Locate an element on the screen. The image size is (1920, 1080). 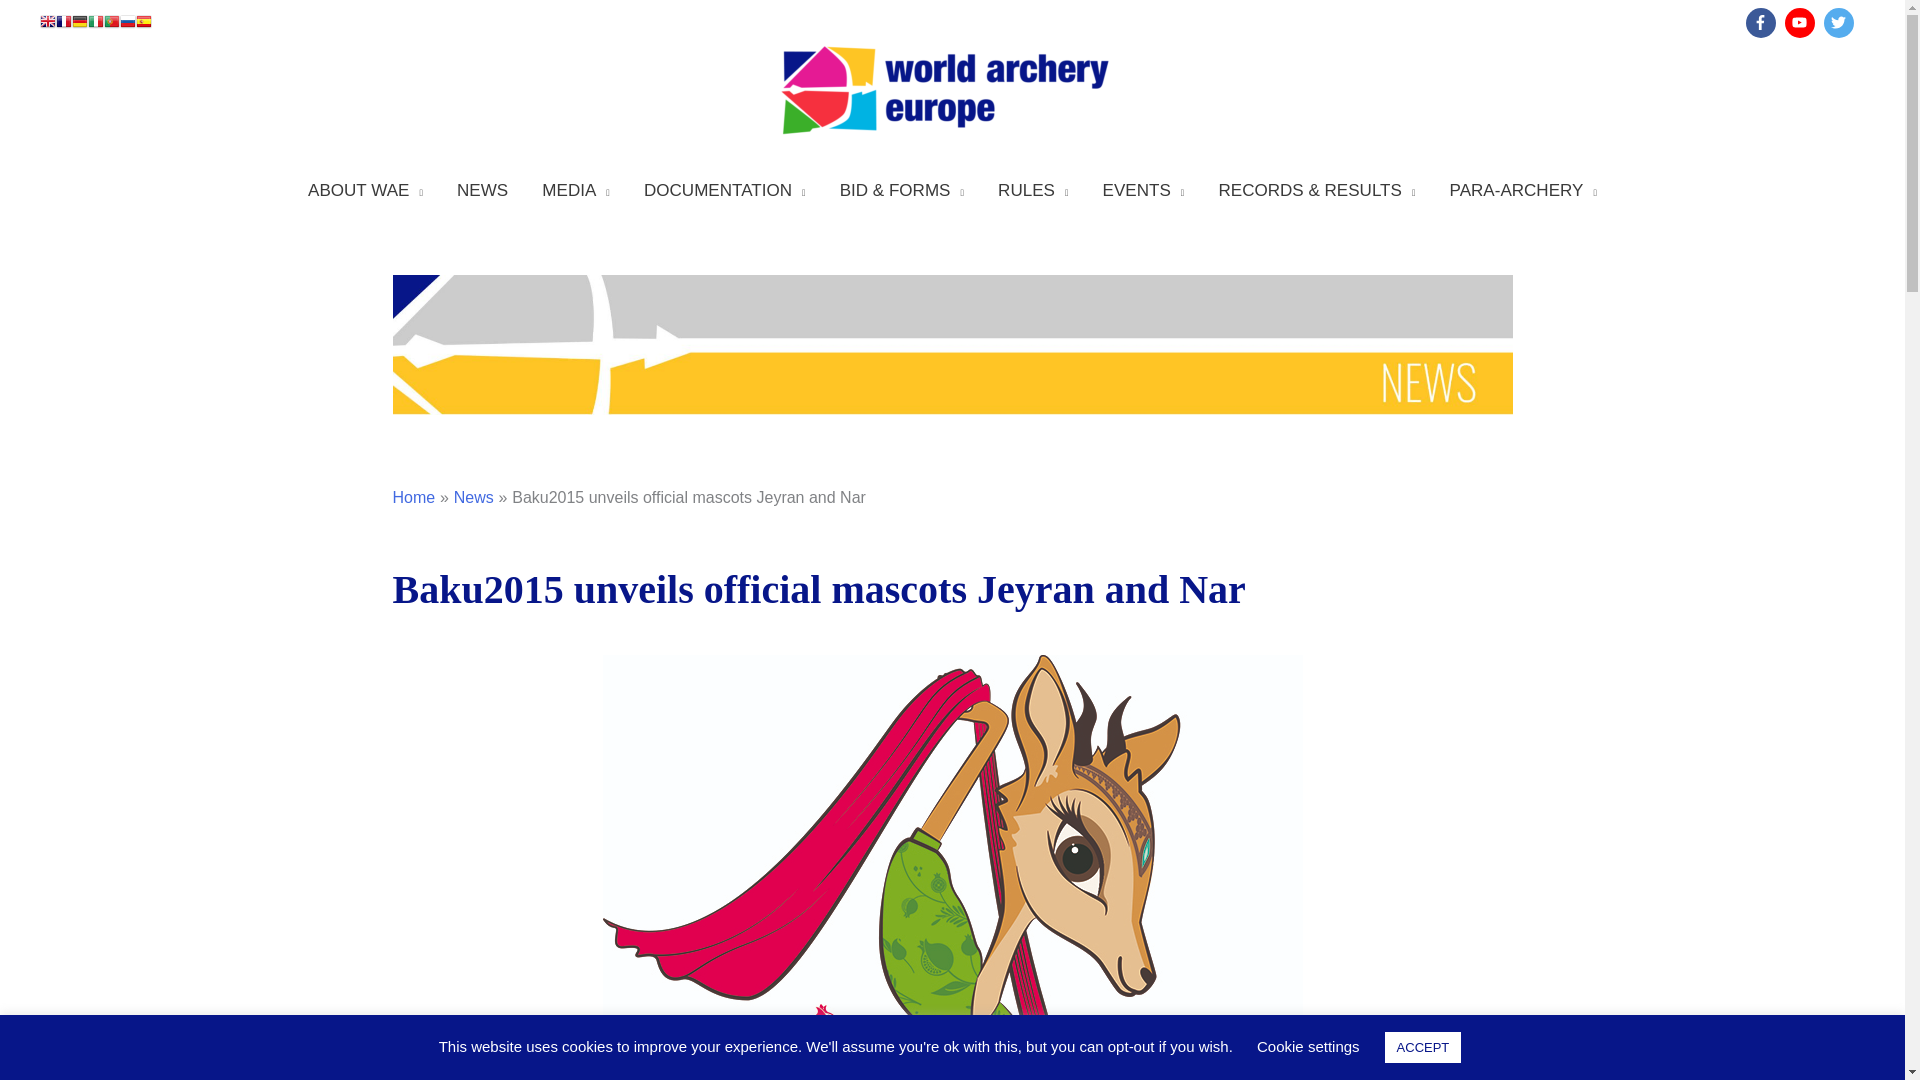
German is located at coordinates (80, 24).